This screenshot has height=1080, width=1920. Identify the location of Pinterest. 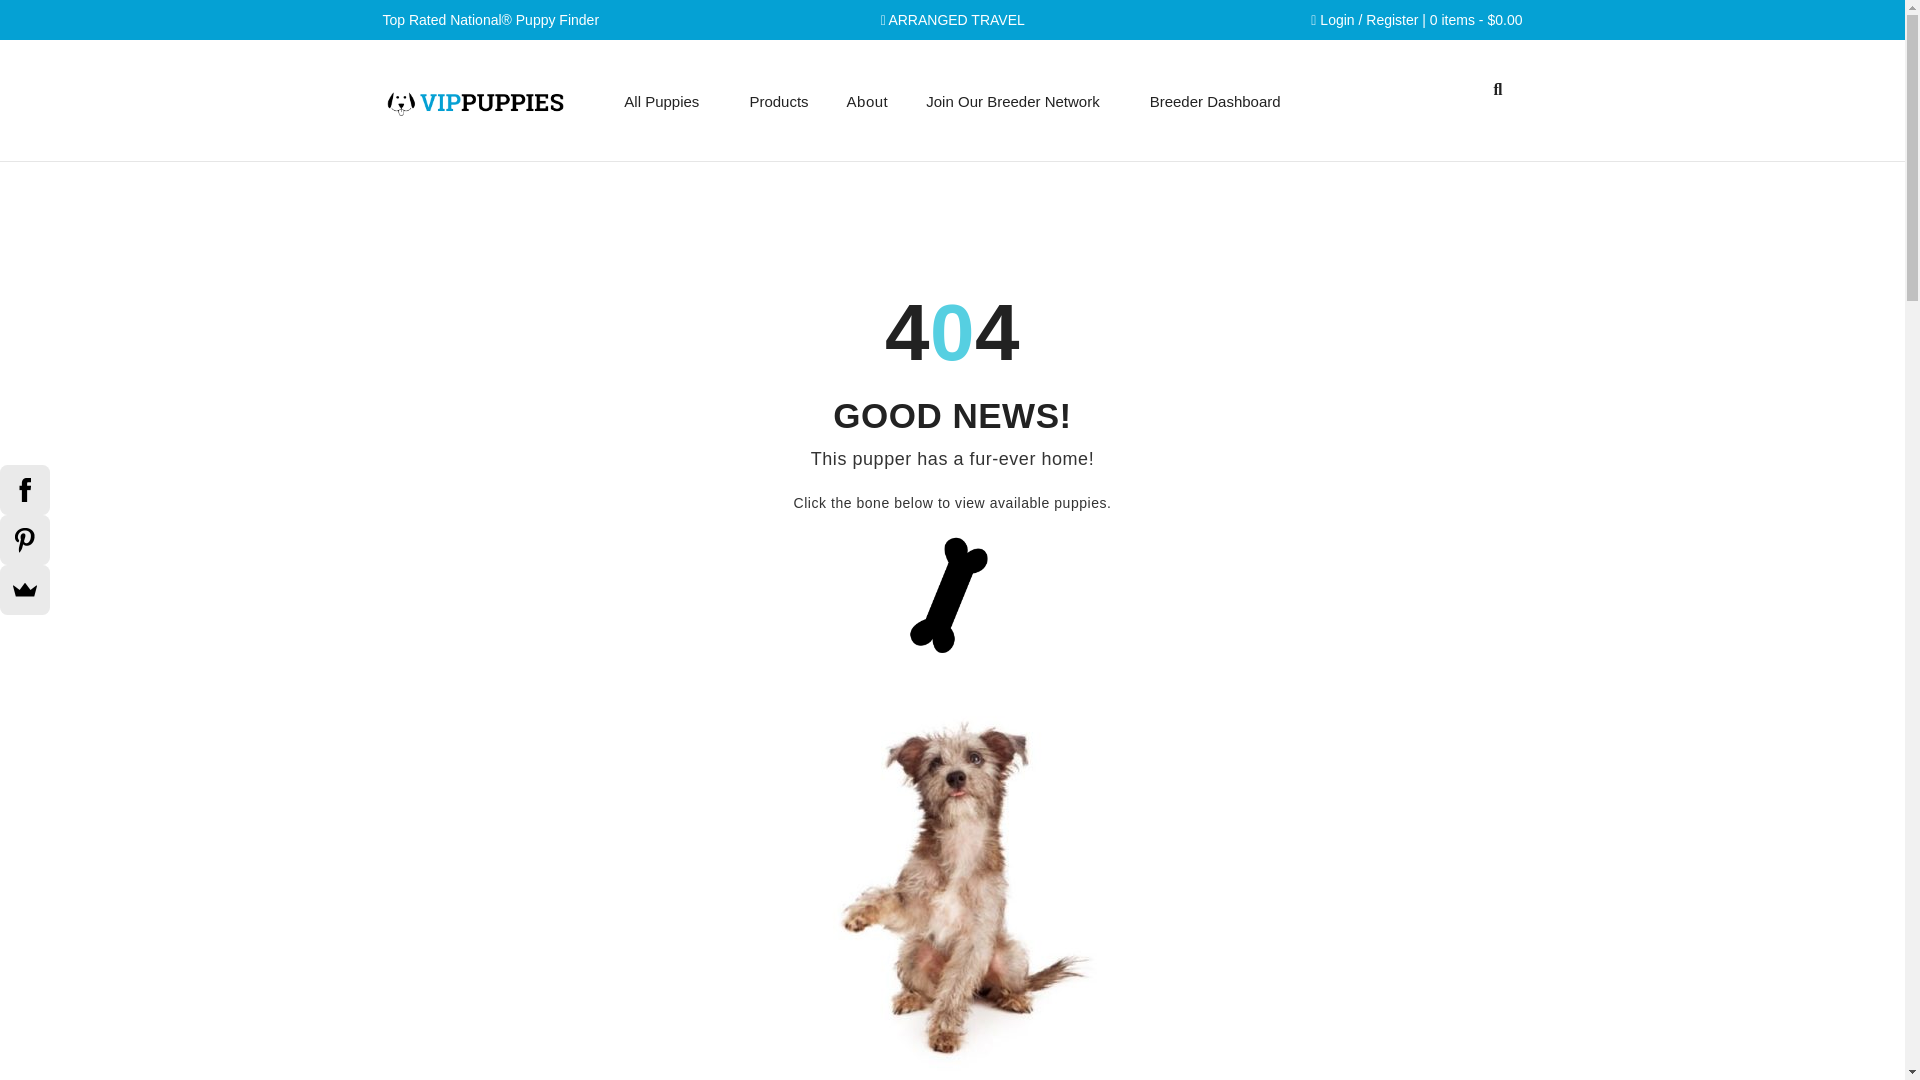
(24, 540).